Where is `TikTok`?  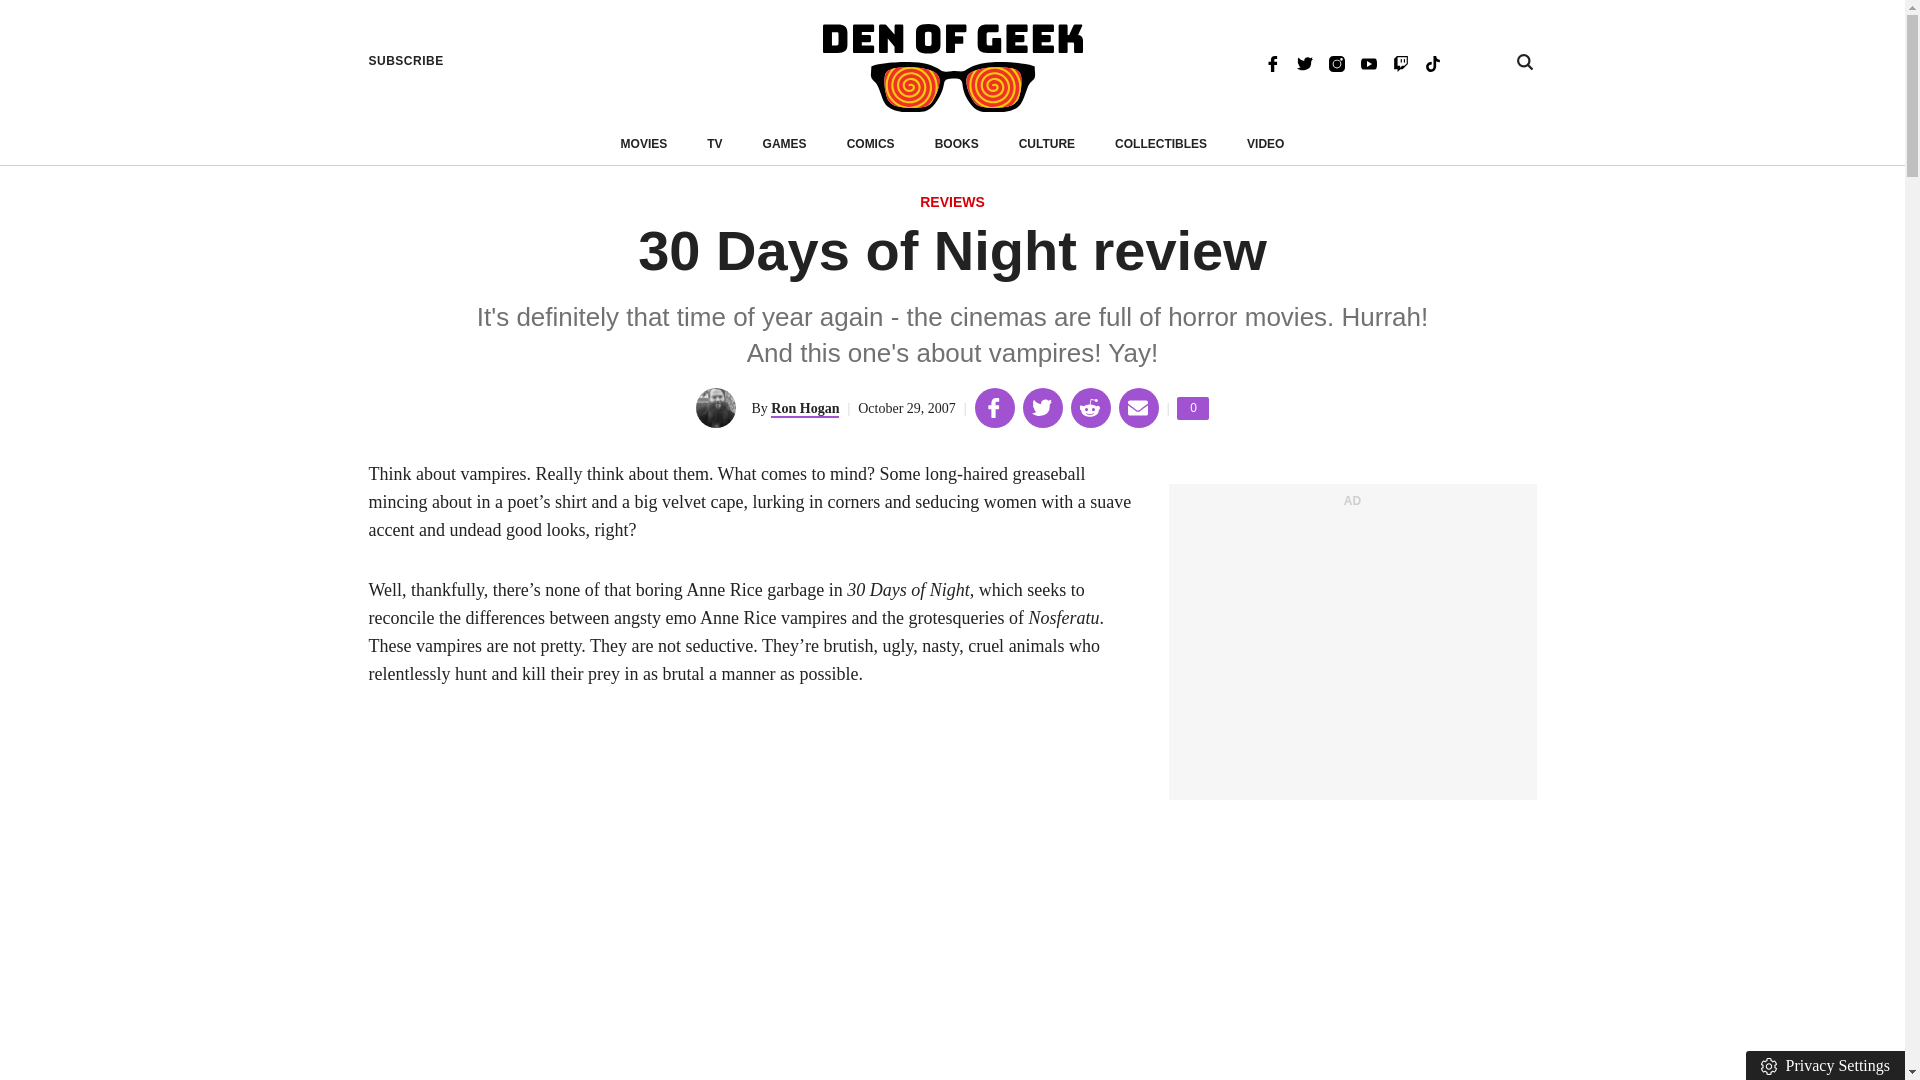
TikTok is located at coordinates (1432, 62).